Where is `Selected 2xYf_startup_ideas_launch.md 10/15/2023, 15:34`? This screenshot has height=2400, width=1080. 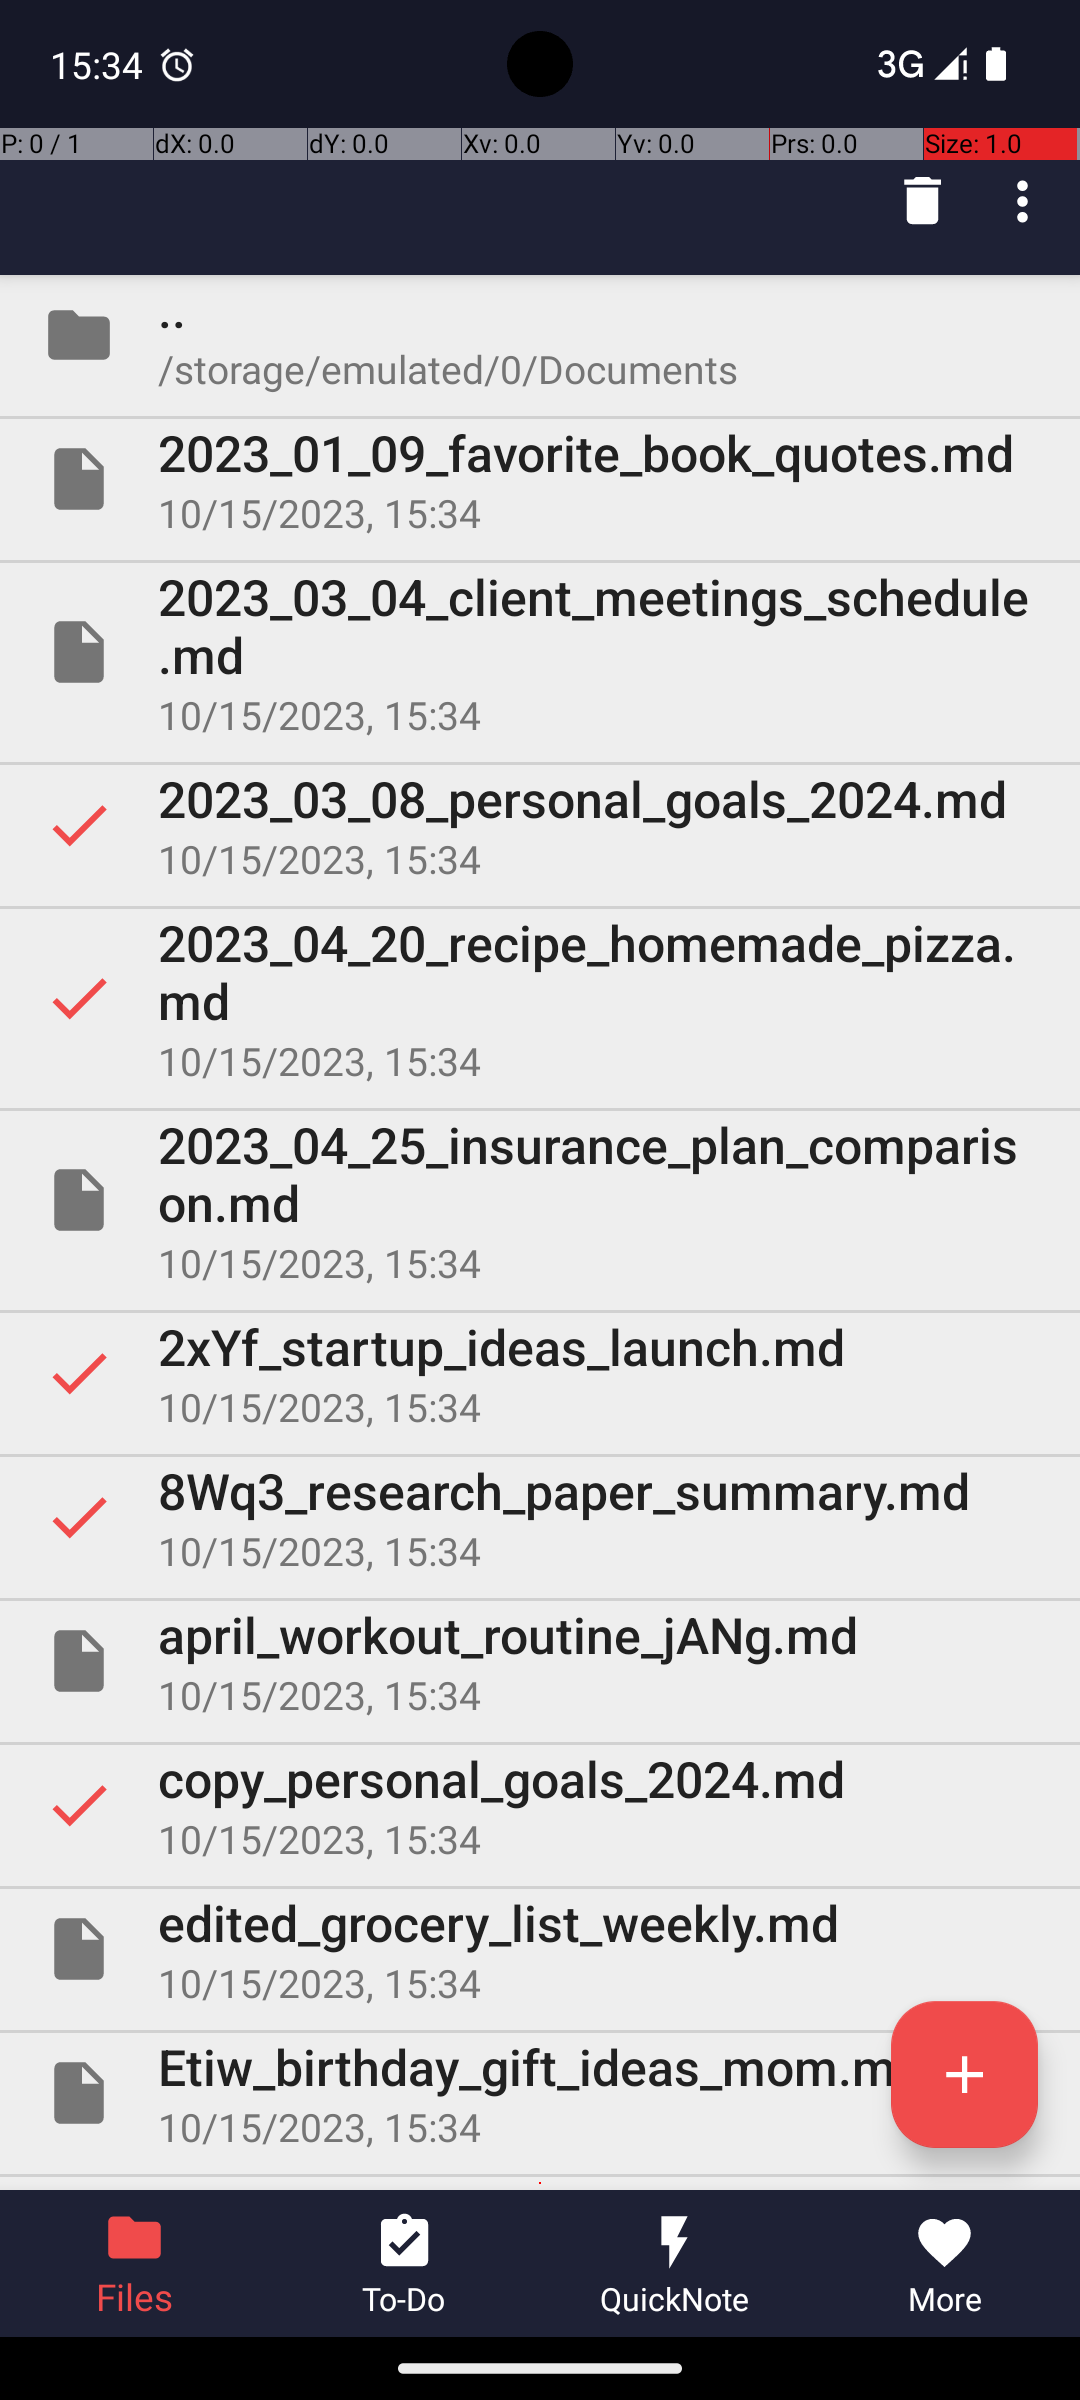 Selected 2xYf_startup_ideas_launch.md 10/15/2023, 15:34 is located at coordinates (540, 1373).